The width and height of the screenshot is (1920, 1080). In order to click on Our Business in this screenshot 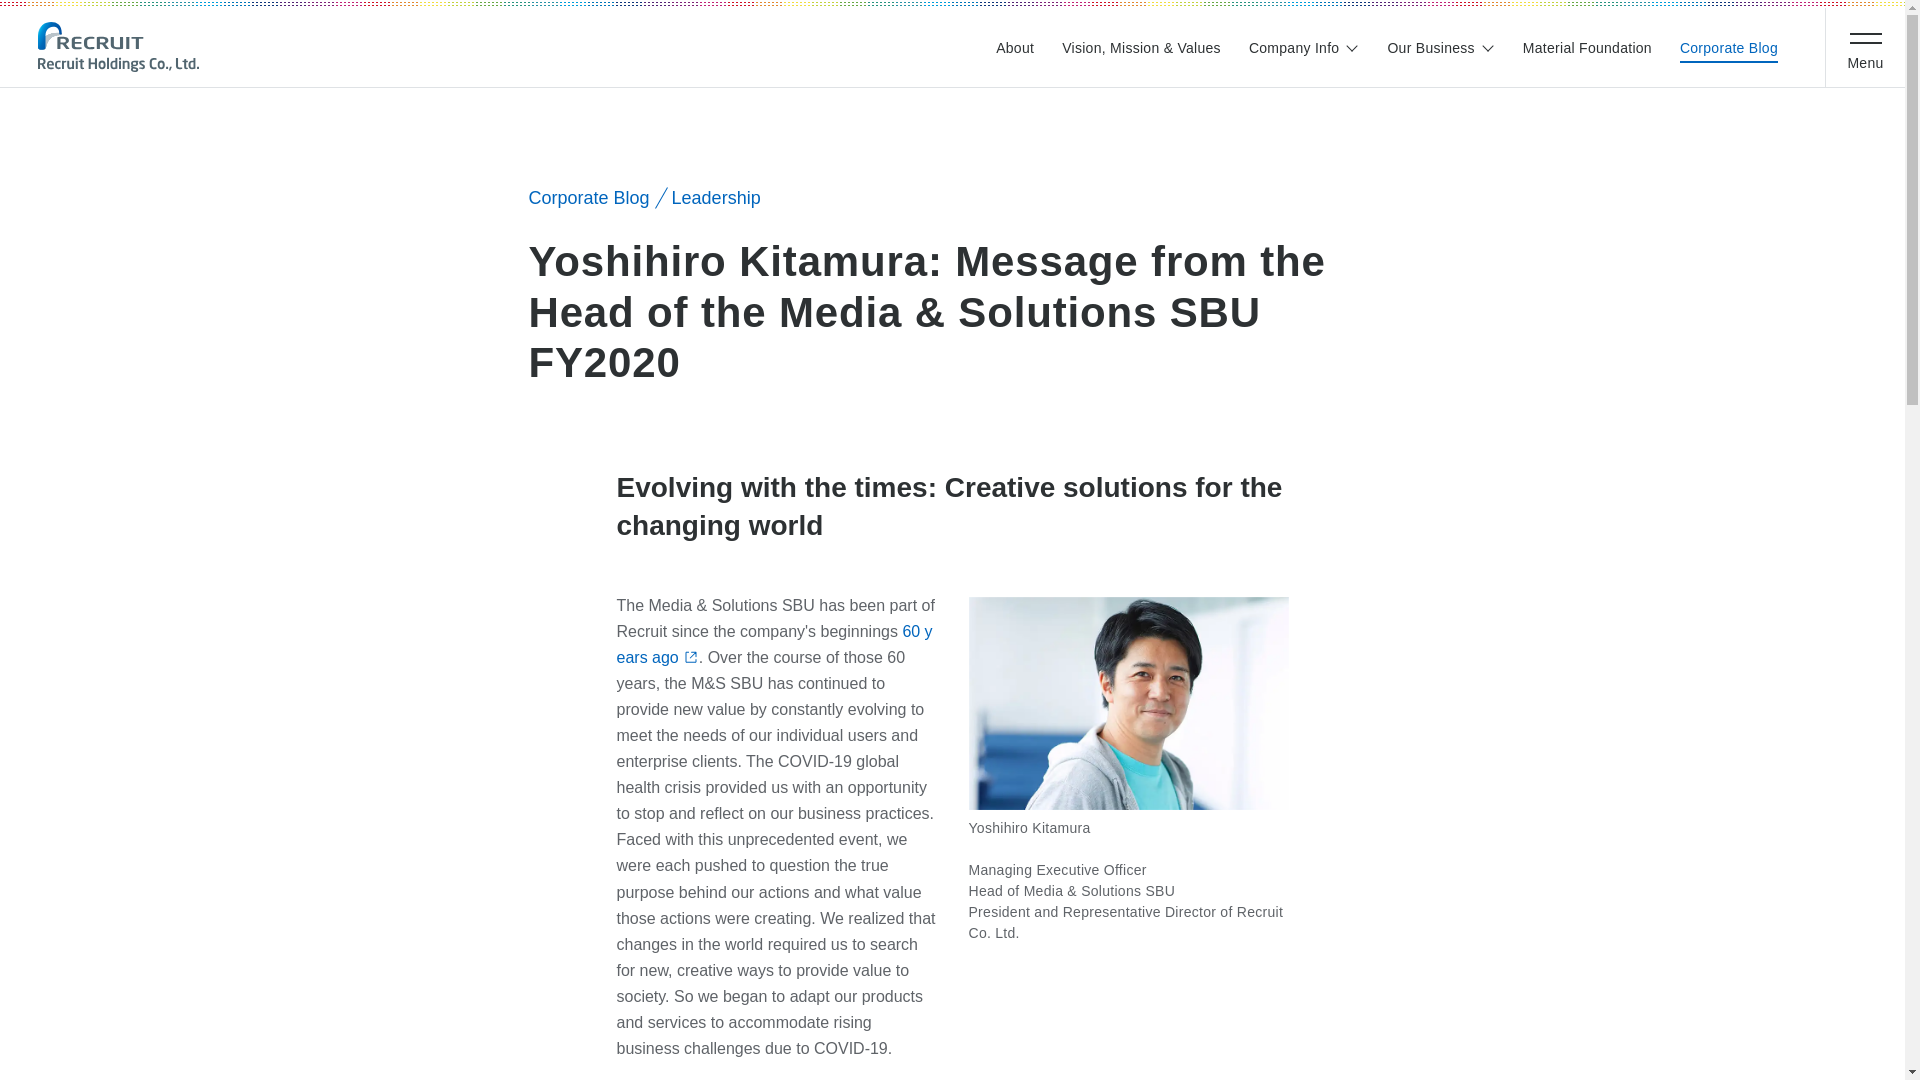, I will do `click(1440, 48)`.